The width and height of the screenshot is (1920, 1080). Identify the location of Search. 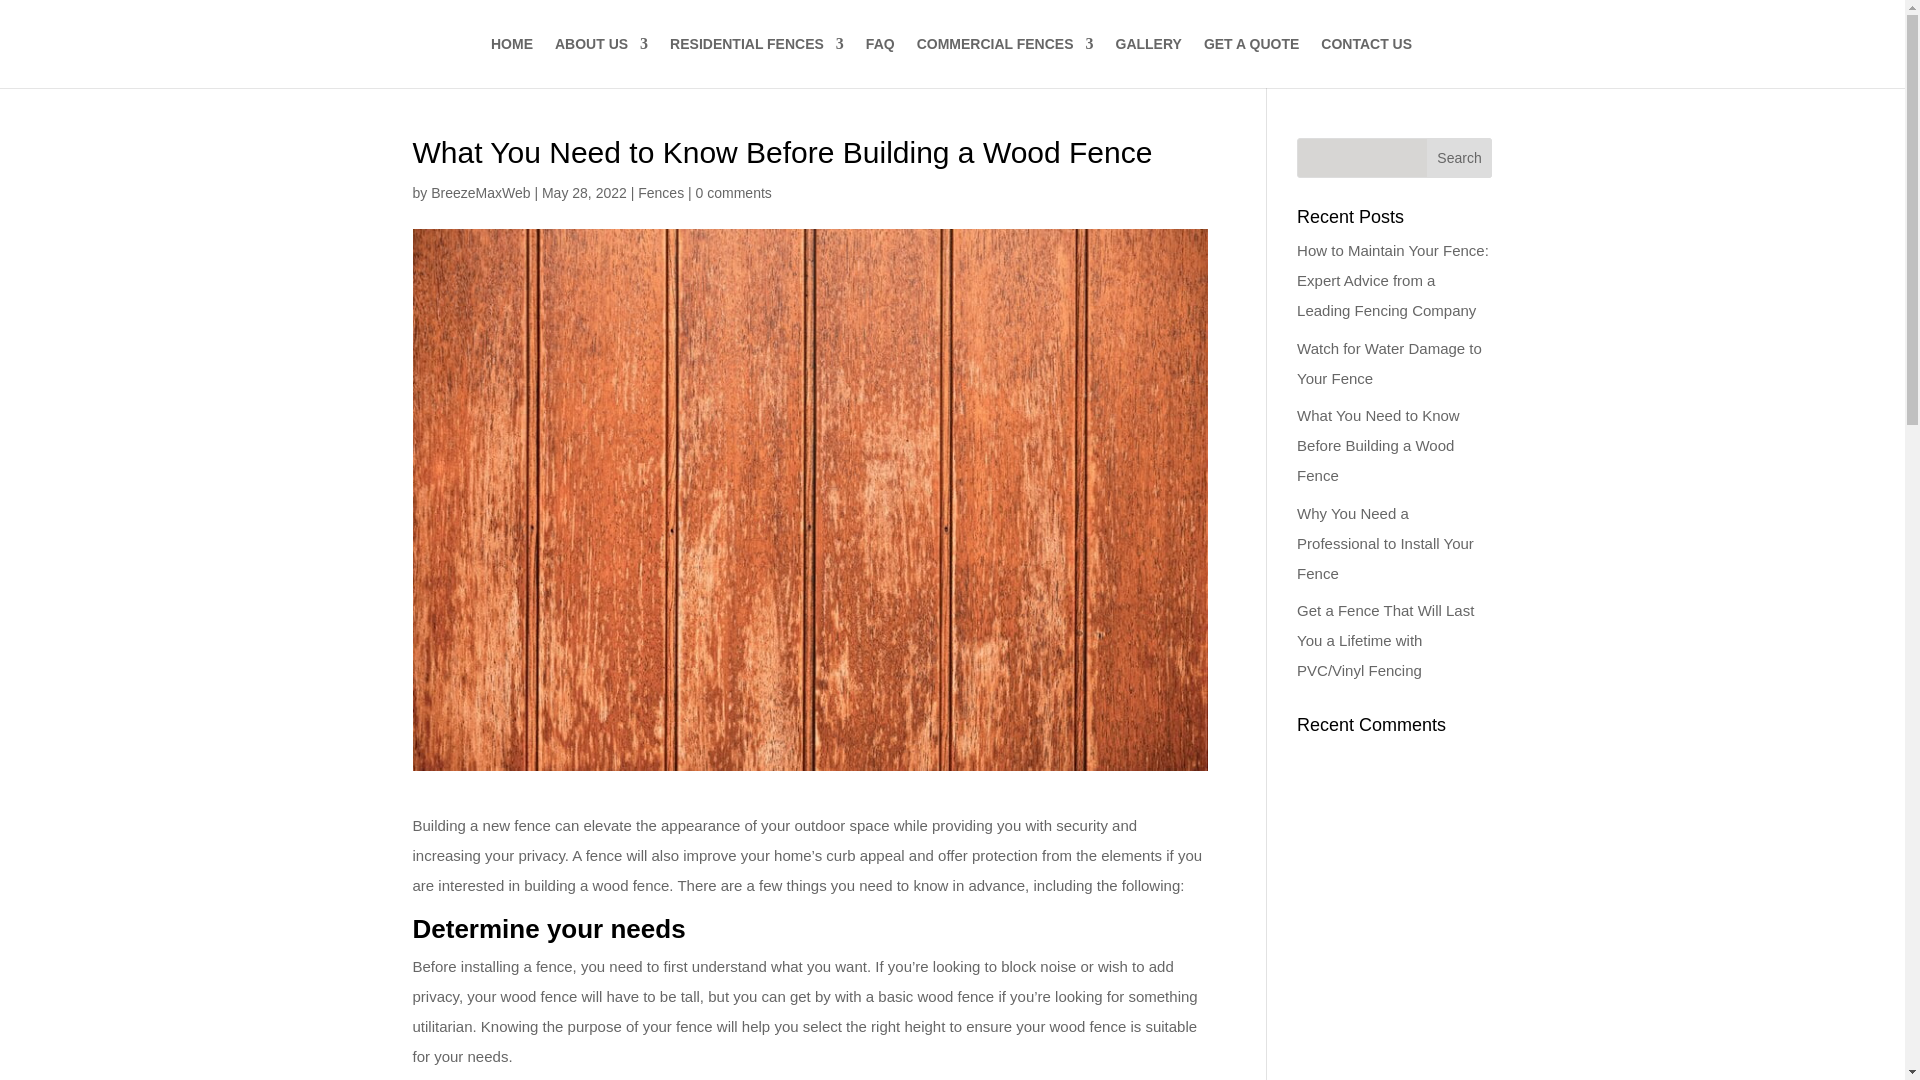
(1460, 158).